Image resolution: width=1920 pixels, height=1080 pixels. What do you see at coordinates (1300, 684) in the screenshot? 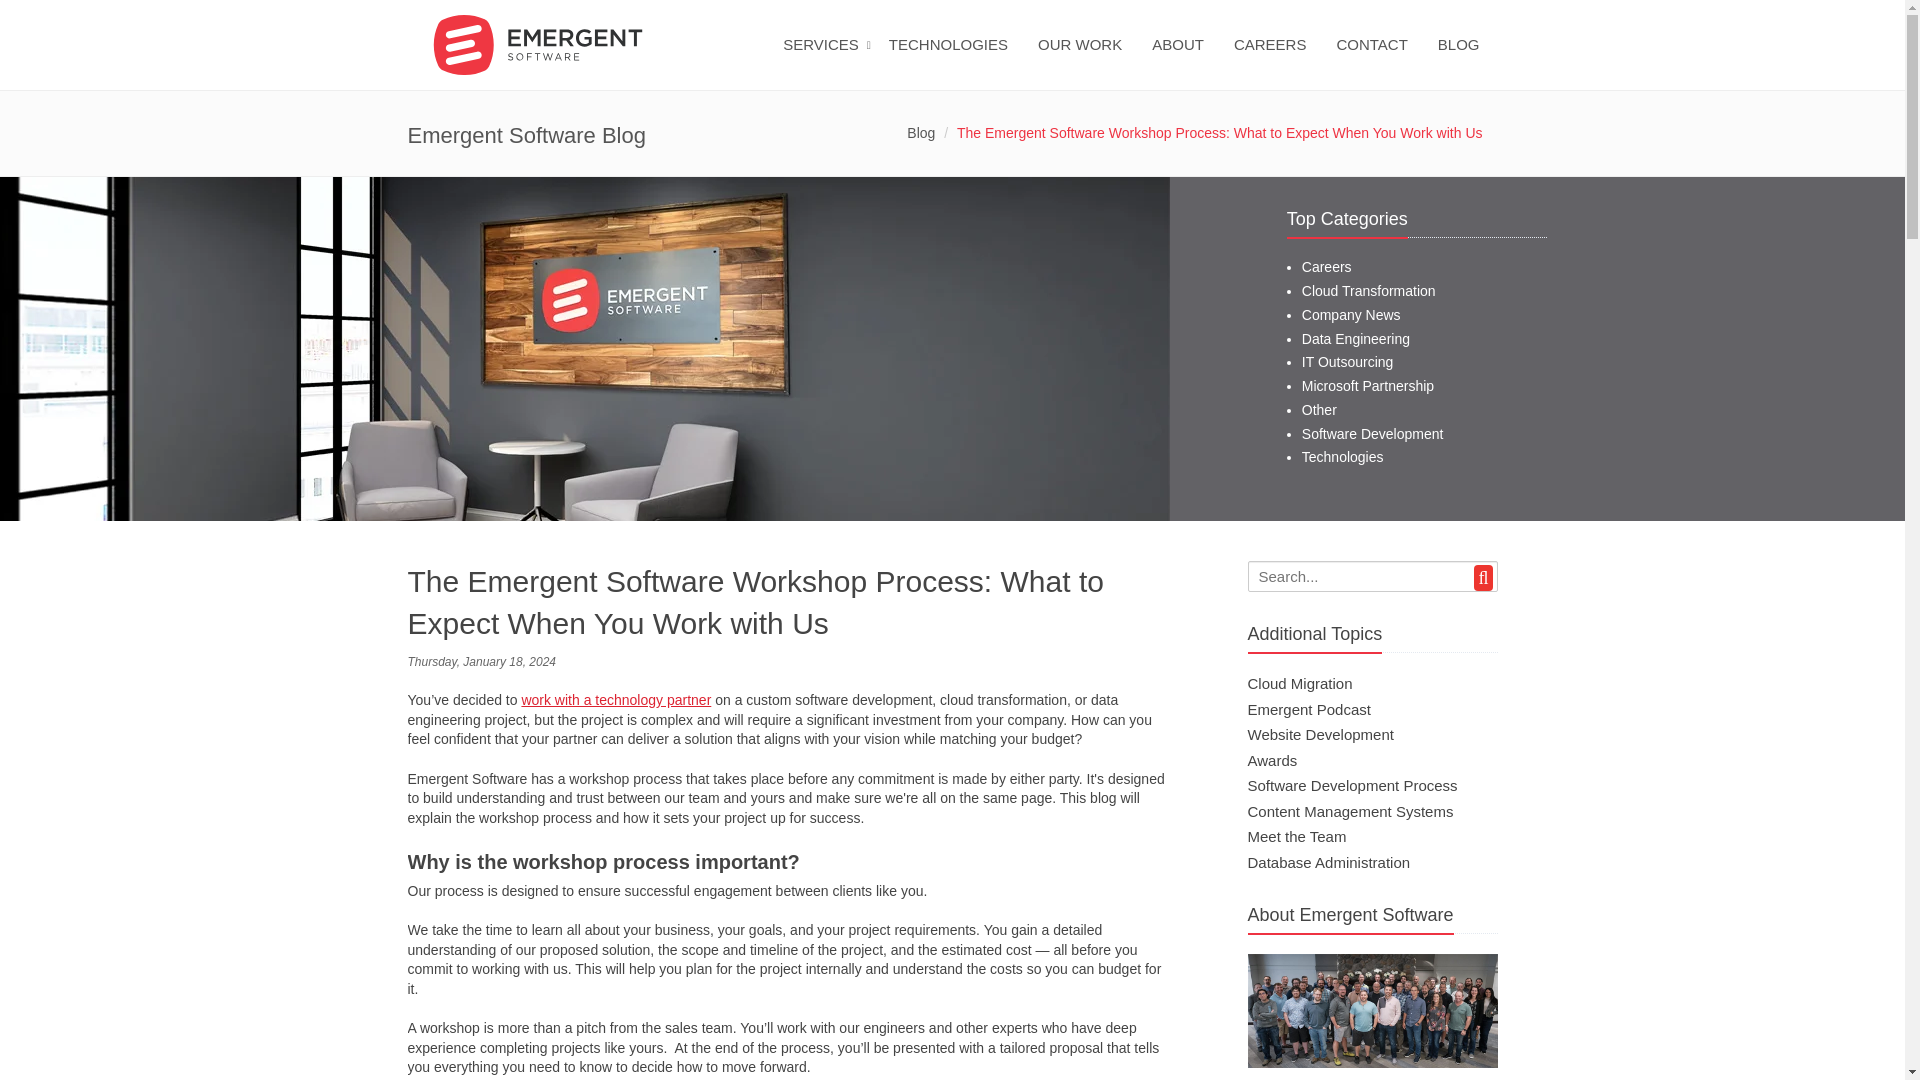
I see `Cloud Migration` at bounding box center [1300, 684].